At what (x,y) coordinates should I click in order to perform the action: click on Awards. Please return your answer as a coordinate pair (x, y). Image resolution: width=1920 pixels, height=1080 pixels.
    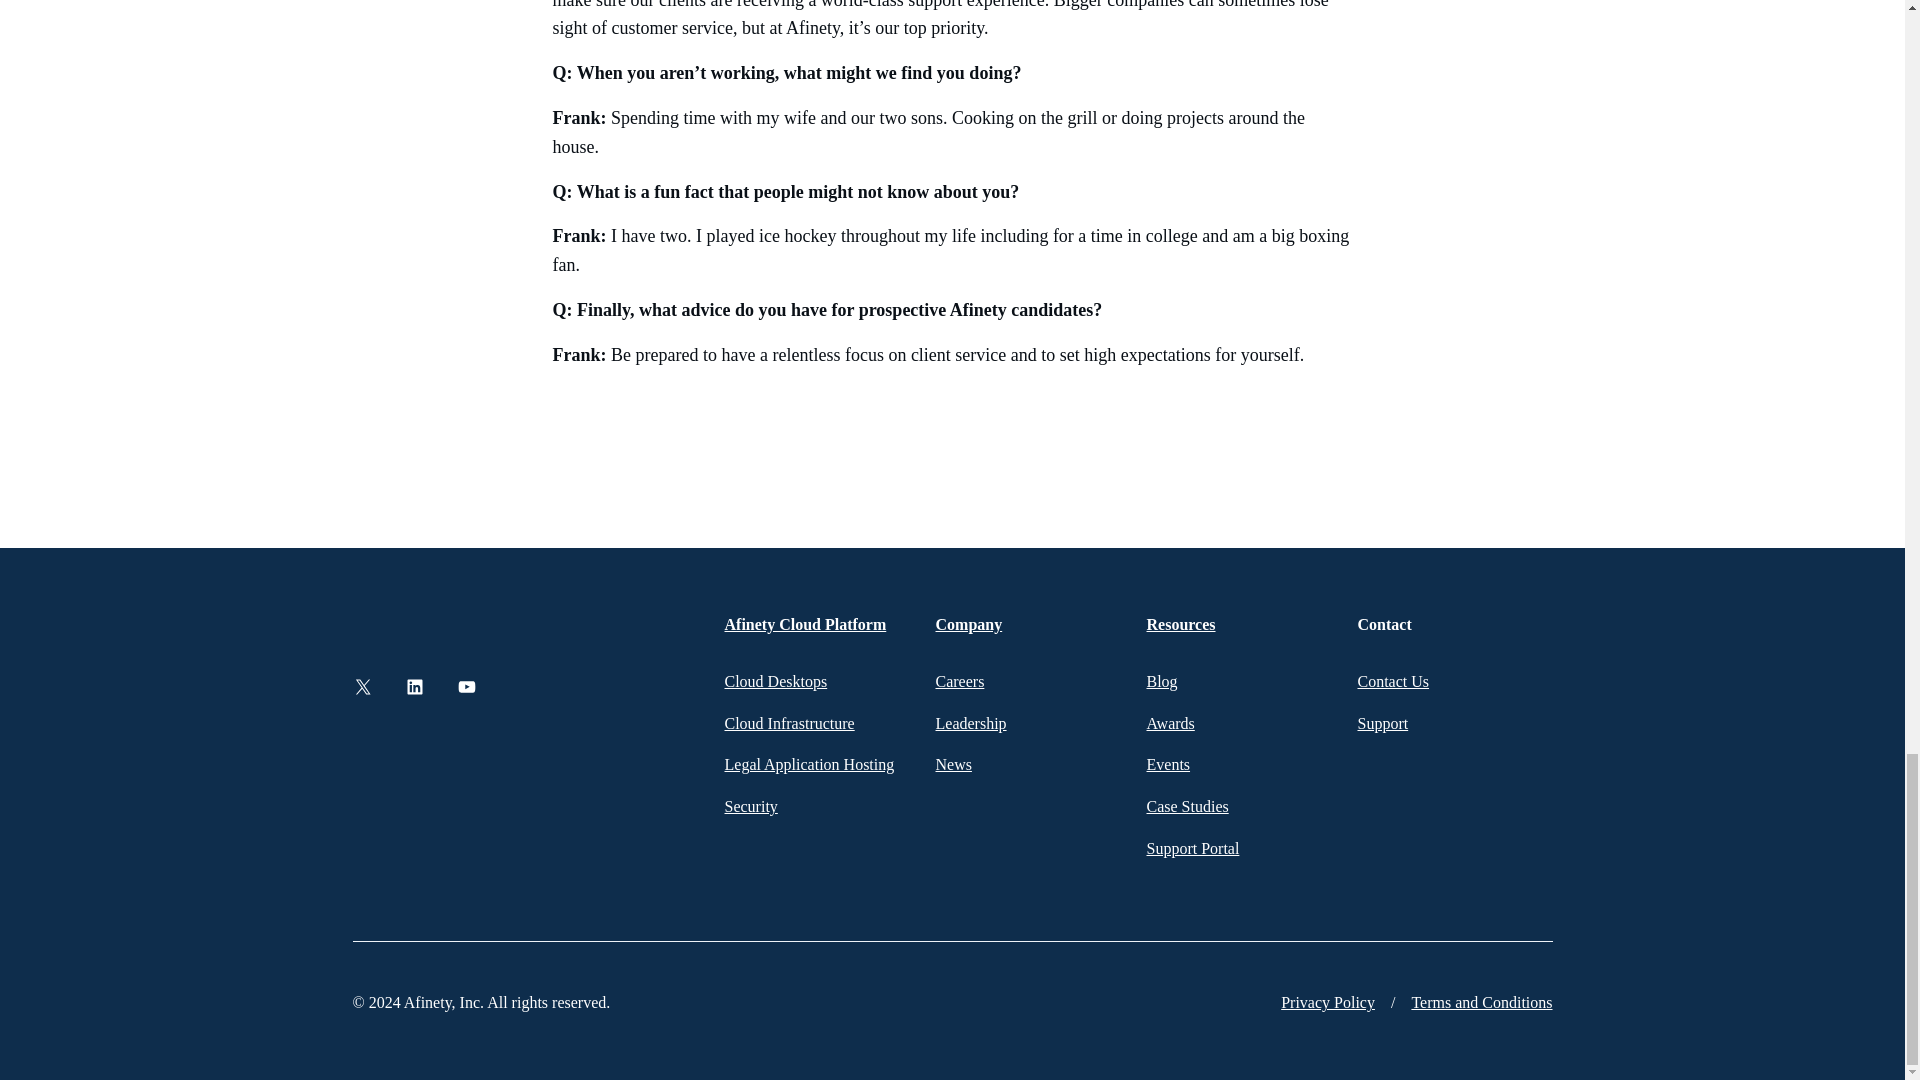
    Looking at the image, I should click on (1170, 723).